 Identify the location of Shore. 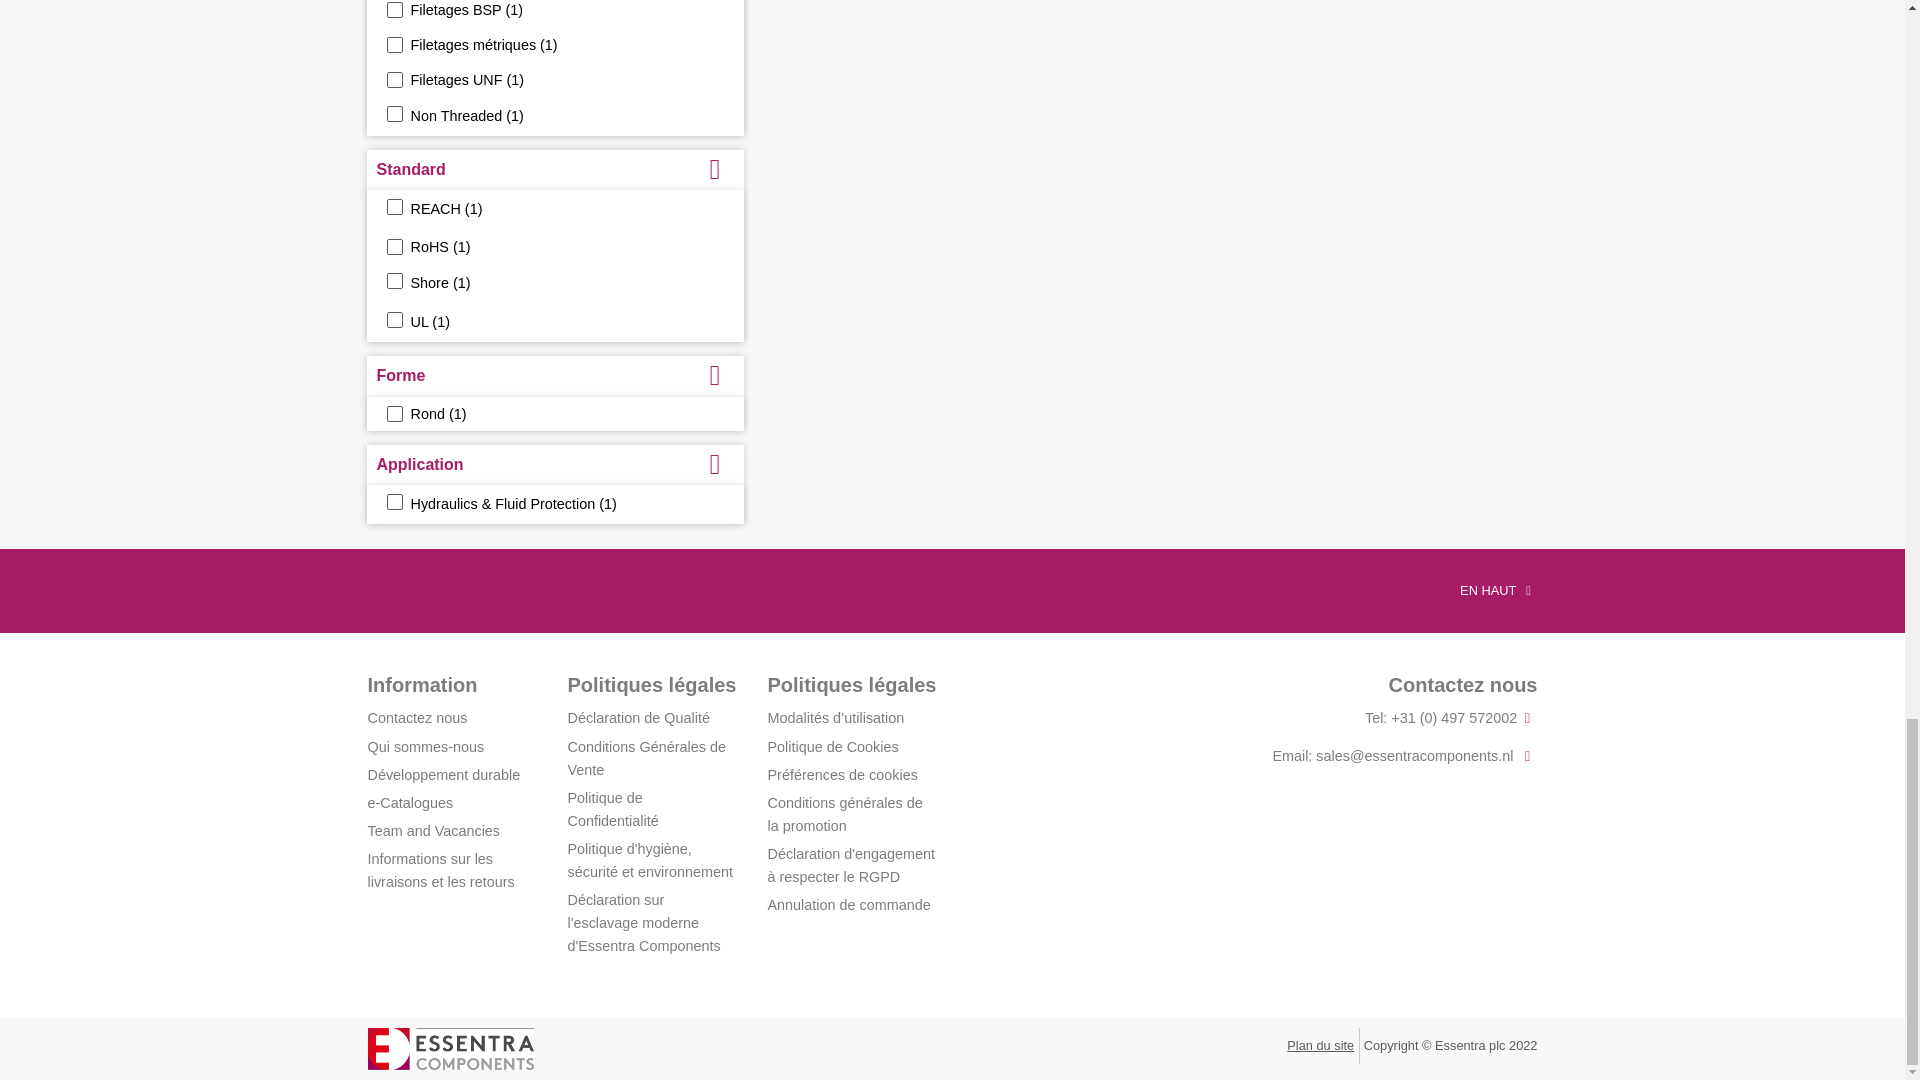
(393, 281).